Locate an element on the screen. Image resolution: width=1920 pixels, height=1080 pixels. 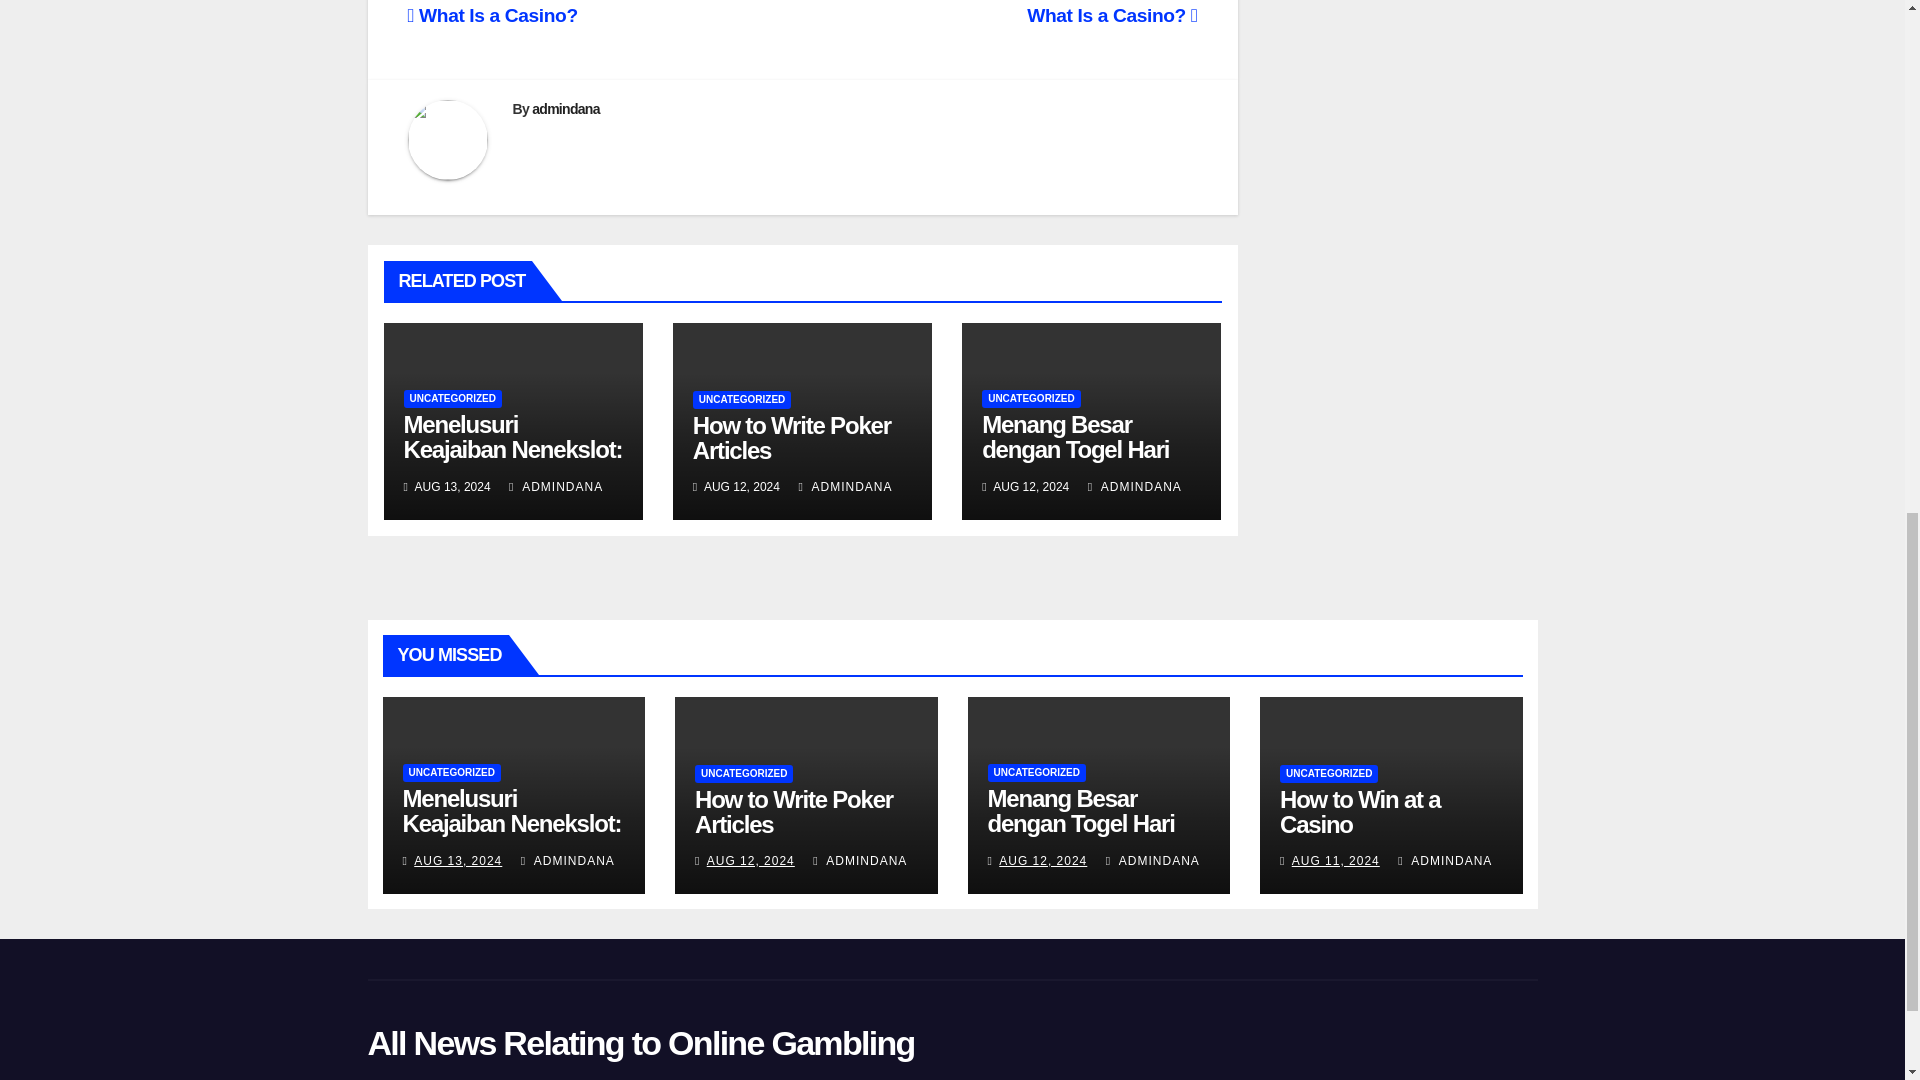
What Is a Casino? is located at coordinates (492, 15).